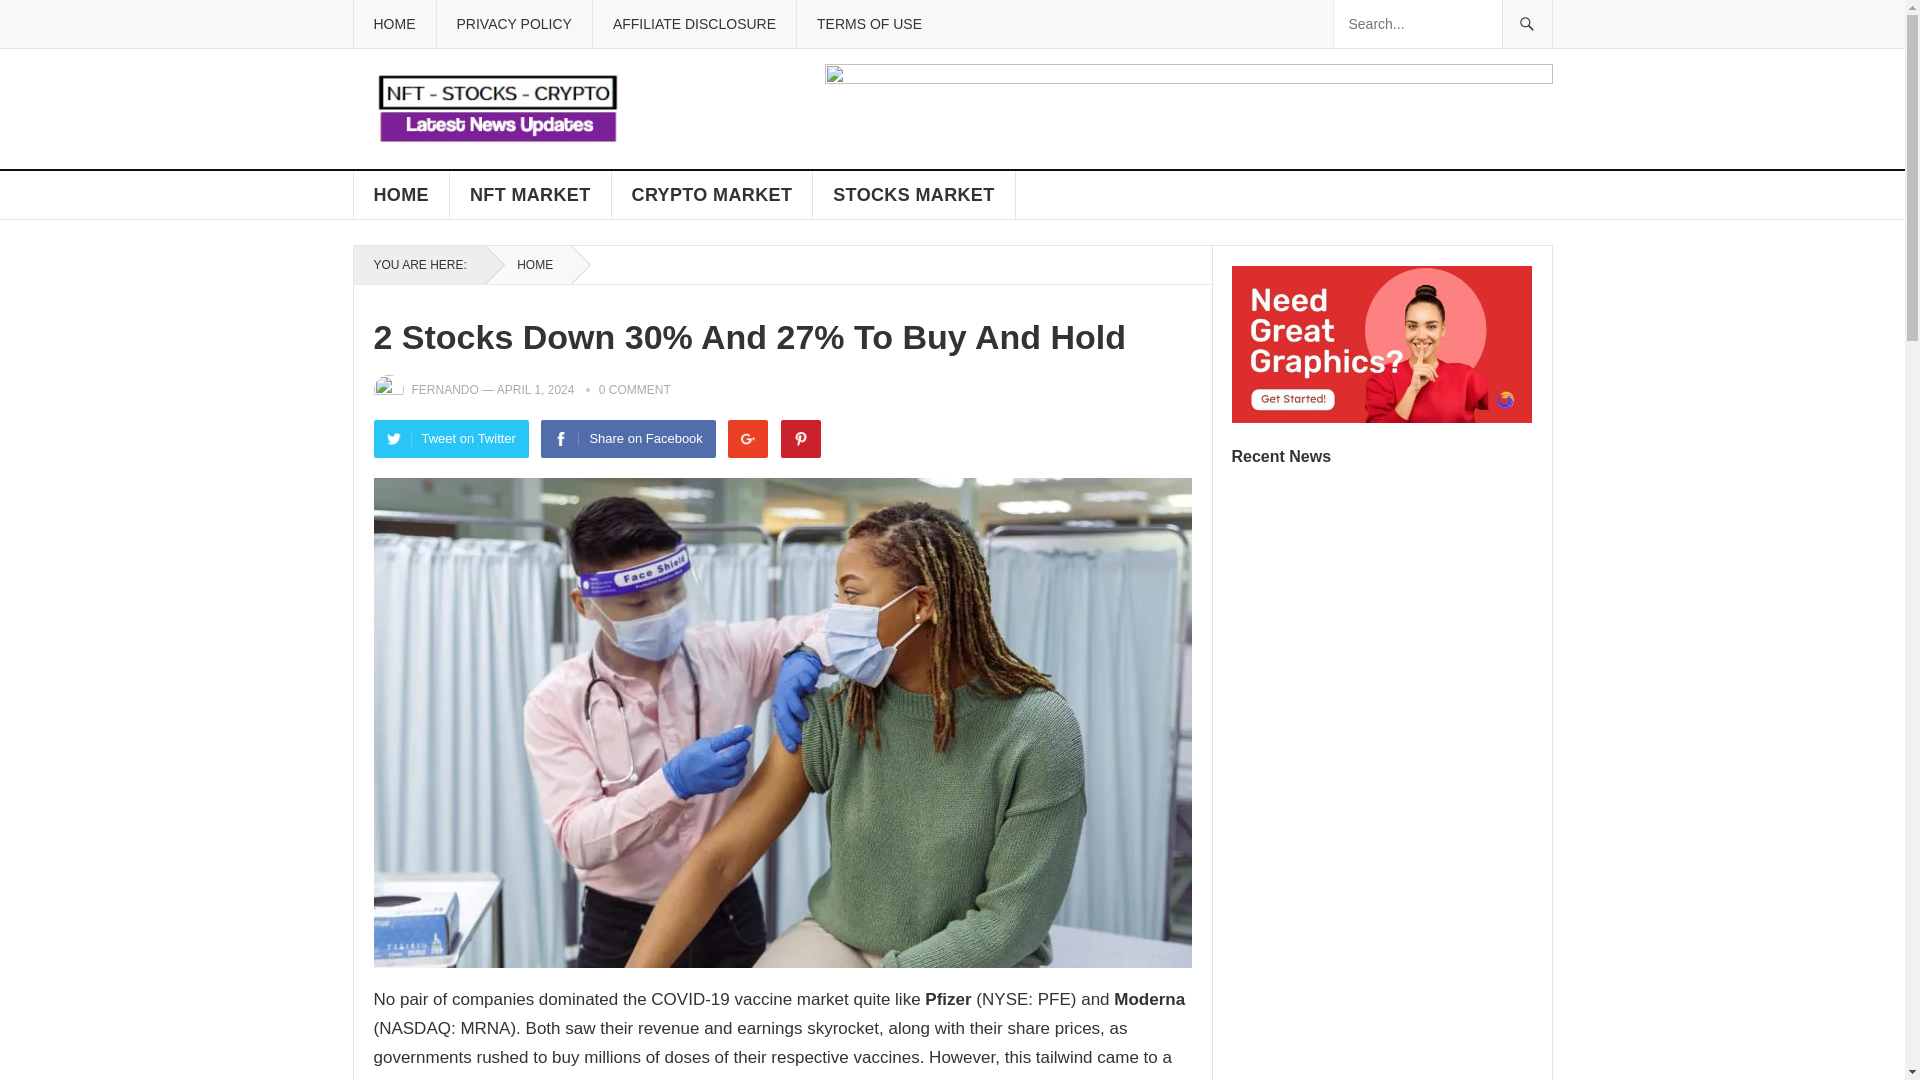 The width and height of the screenshot is (1920, 1080). I want to click on TERMS OF USE, so click(869, 24).